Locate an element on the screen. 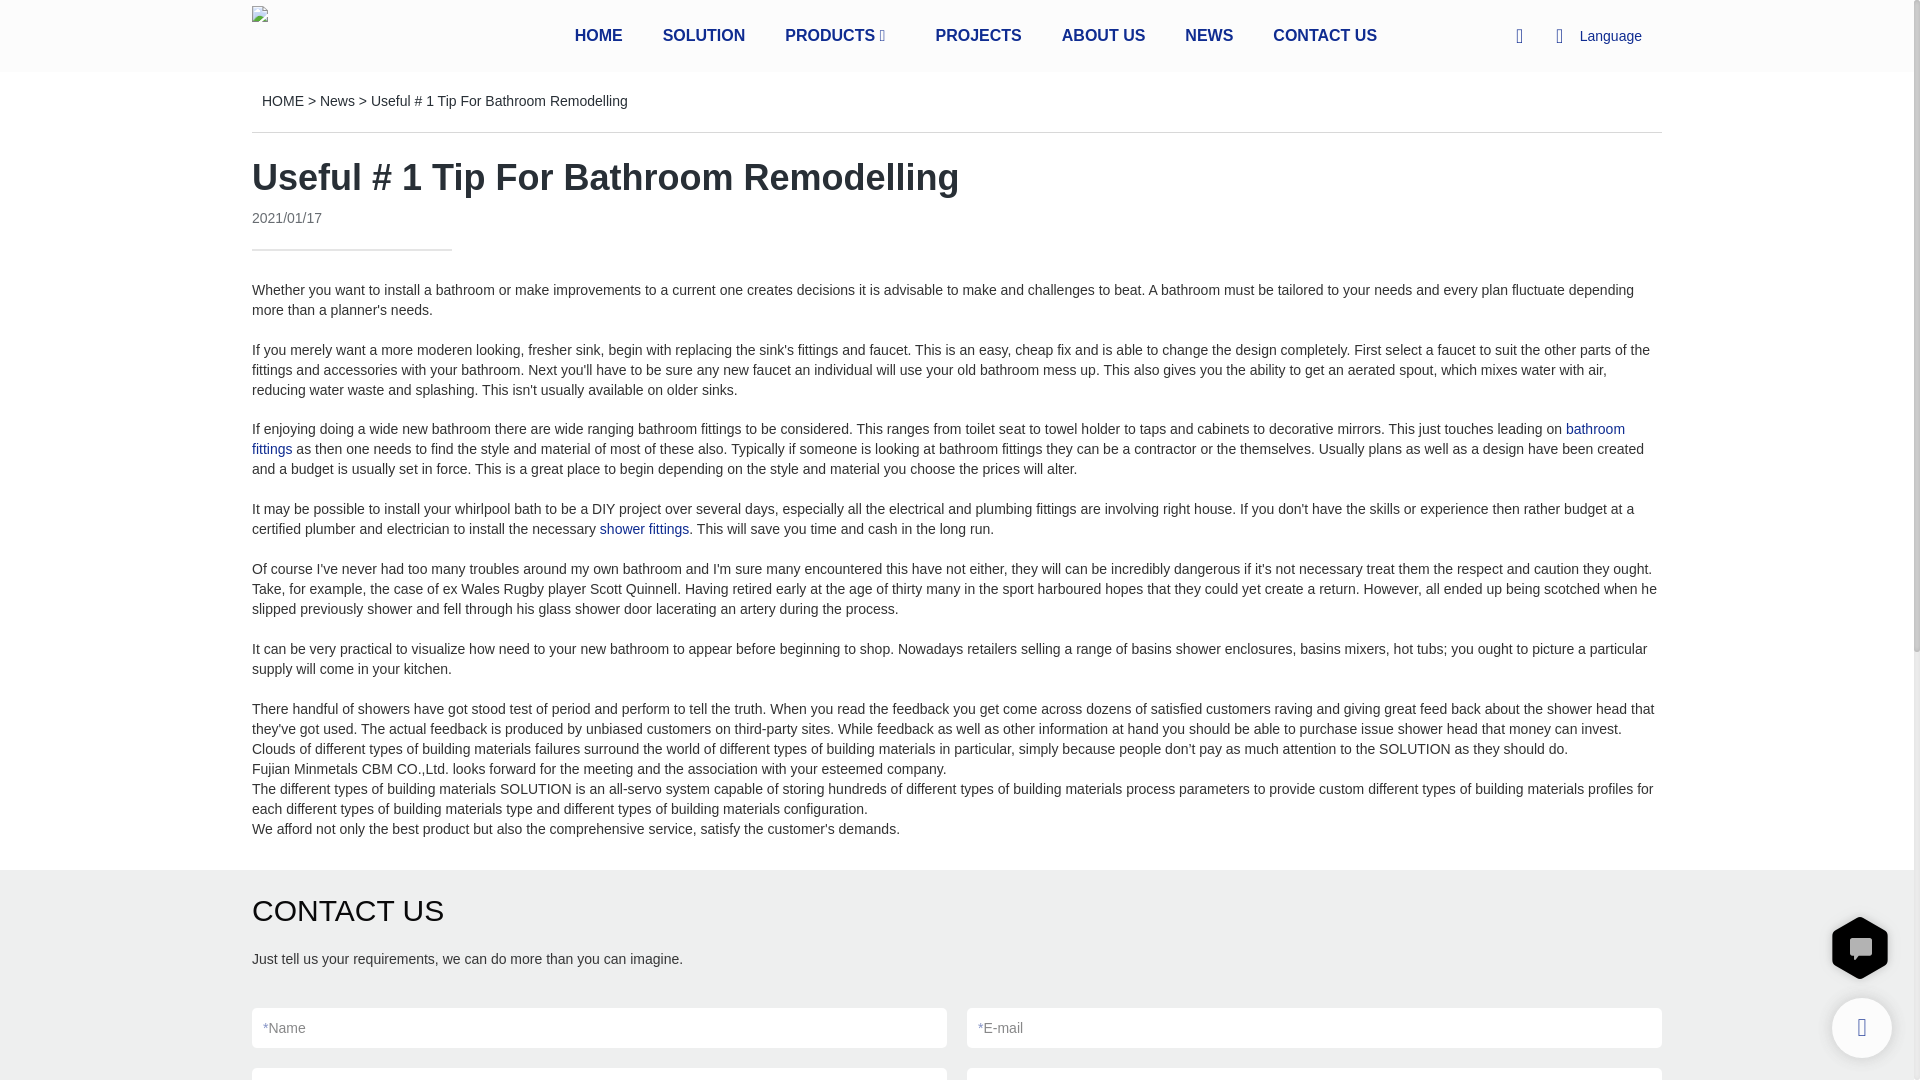 Image resolution: width=1920 pixels, height=1080 pixels. ABOUT US is located at coordinates (1104, 34).